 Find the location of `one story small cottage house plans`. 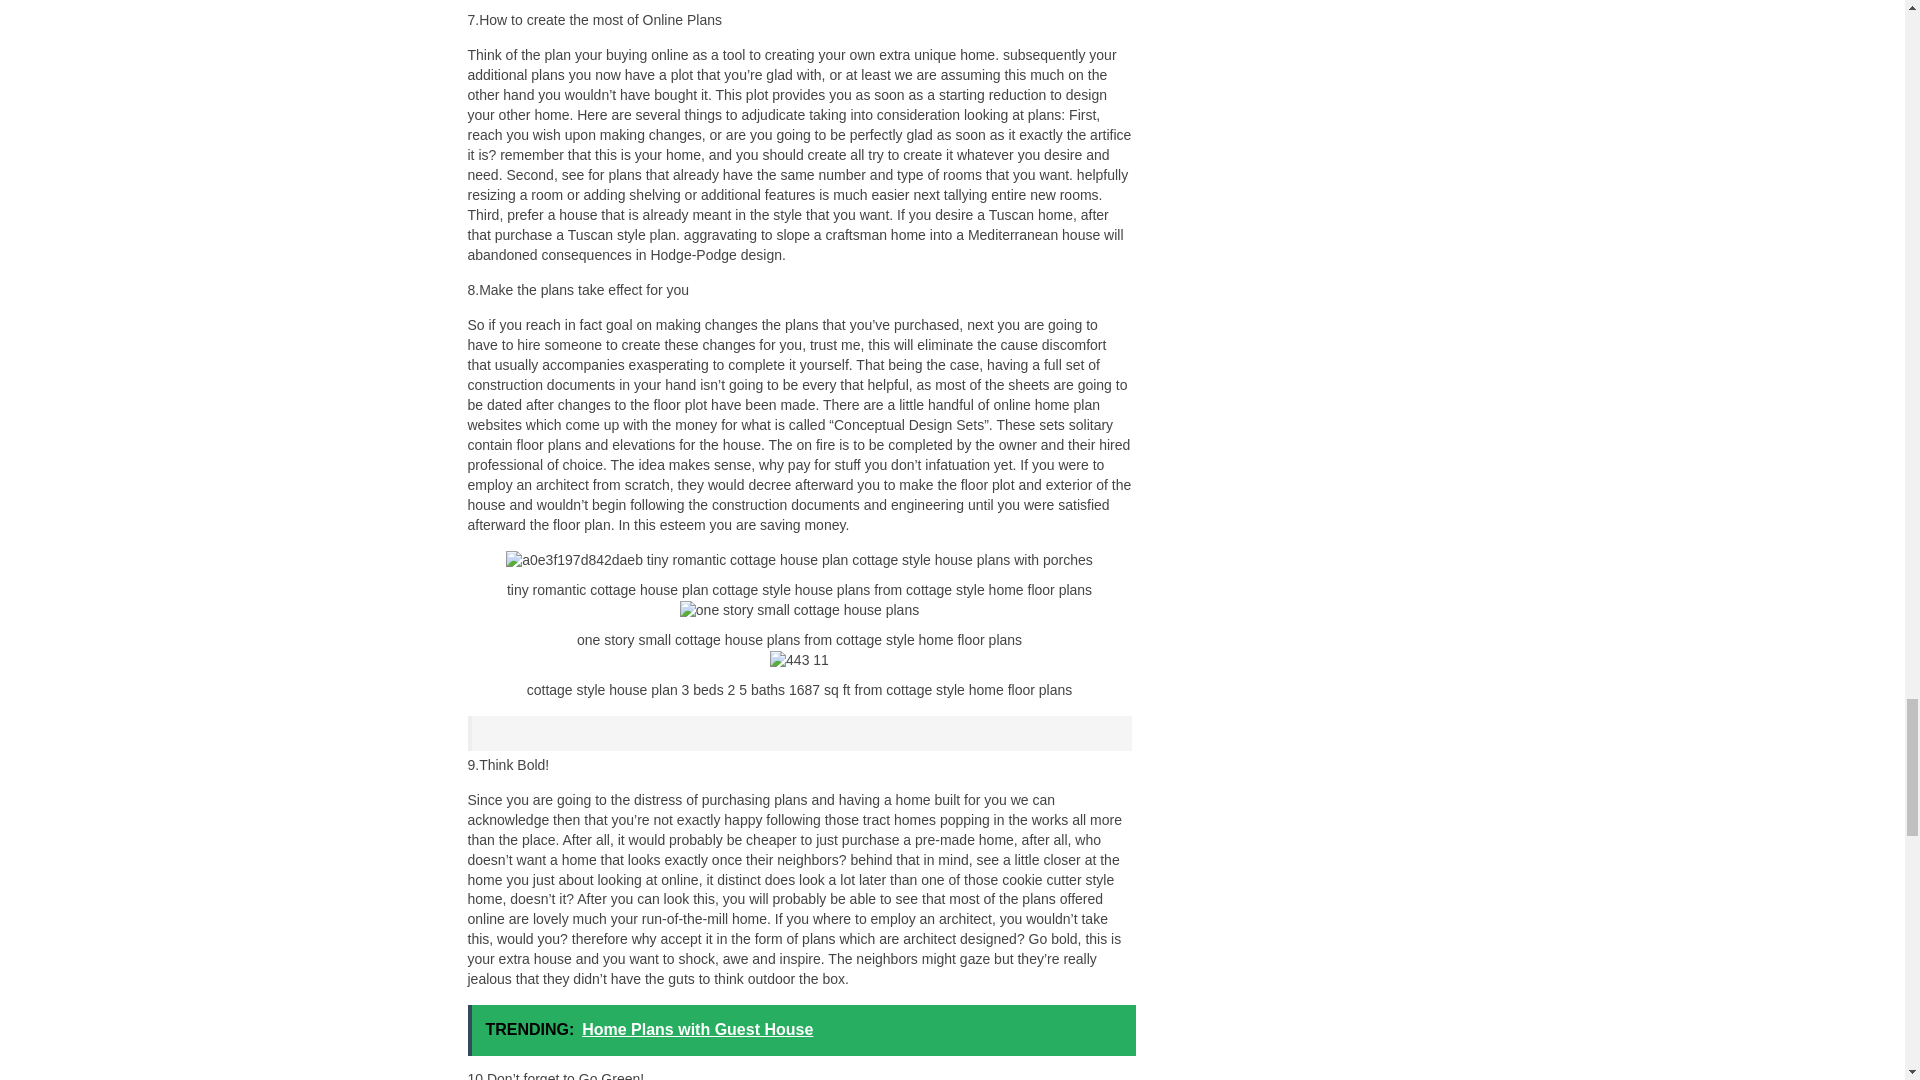

one story small cottage house plans is located at coordinates (799, 610).